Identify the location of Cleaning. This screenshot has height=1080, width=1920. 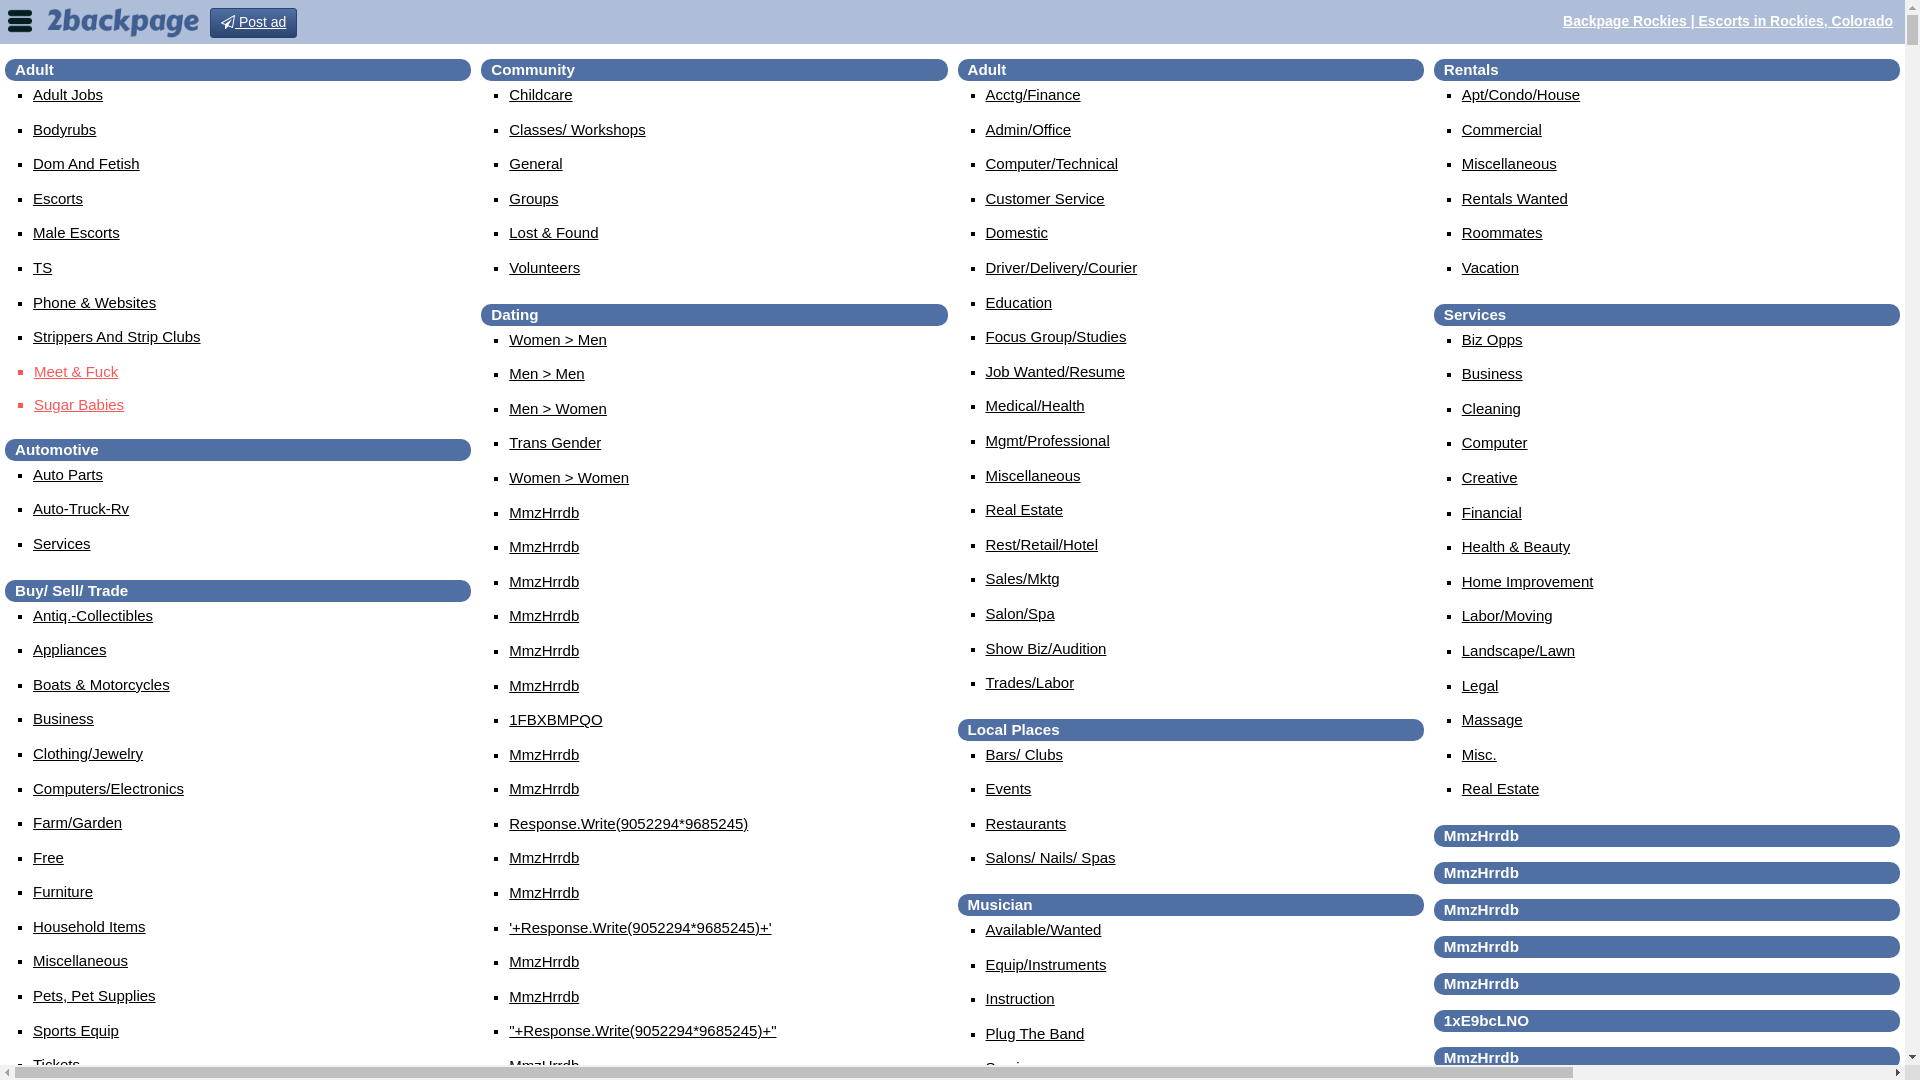
(1492, 408).